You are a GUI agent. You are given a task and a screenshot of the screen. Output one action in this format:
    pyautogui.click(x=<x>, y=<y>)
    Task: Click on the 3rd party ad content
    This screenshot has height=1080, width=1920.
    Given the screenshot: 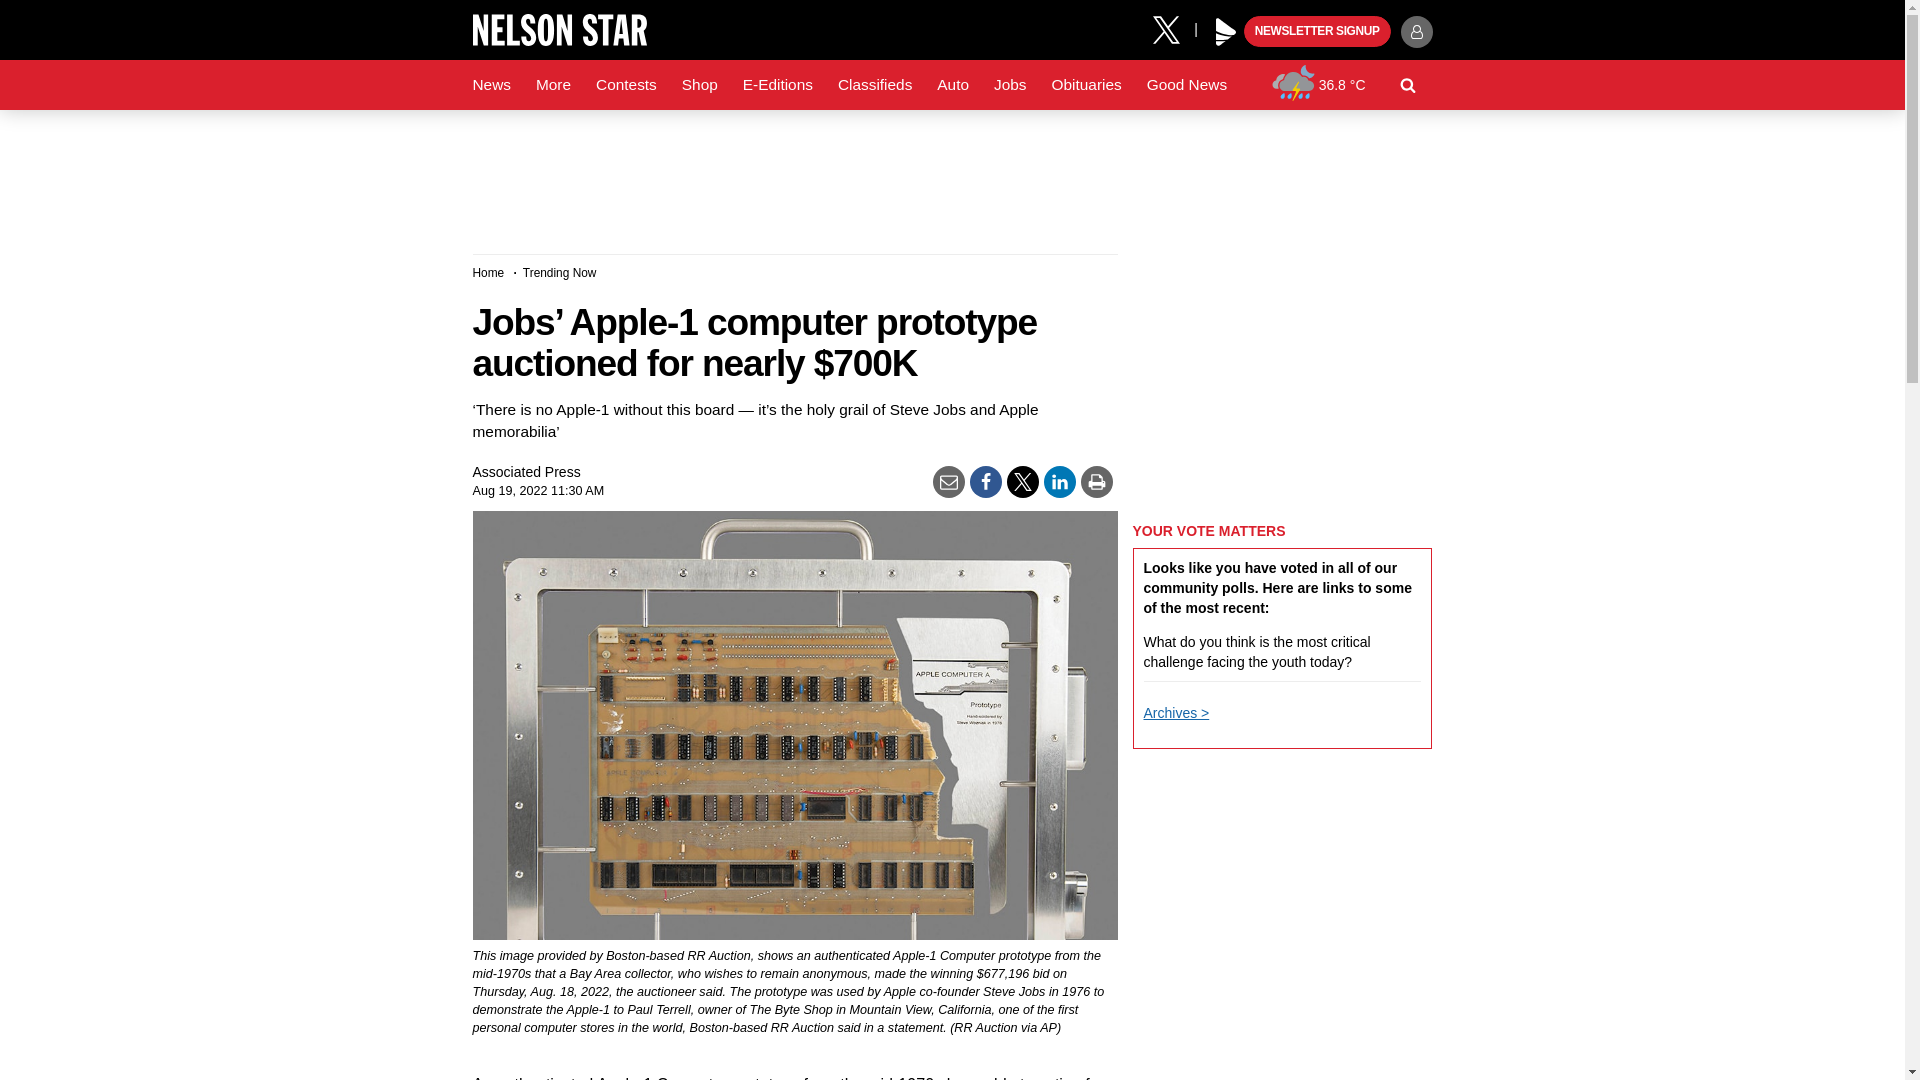 What is the action you would take?
    pyautogui.click(x=1282, y=378)
    